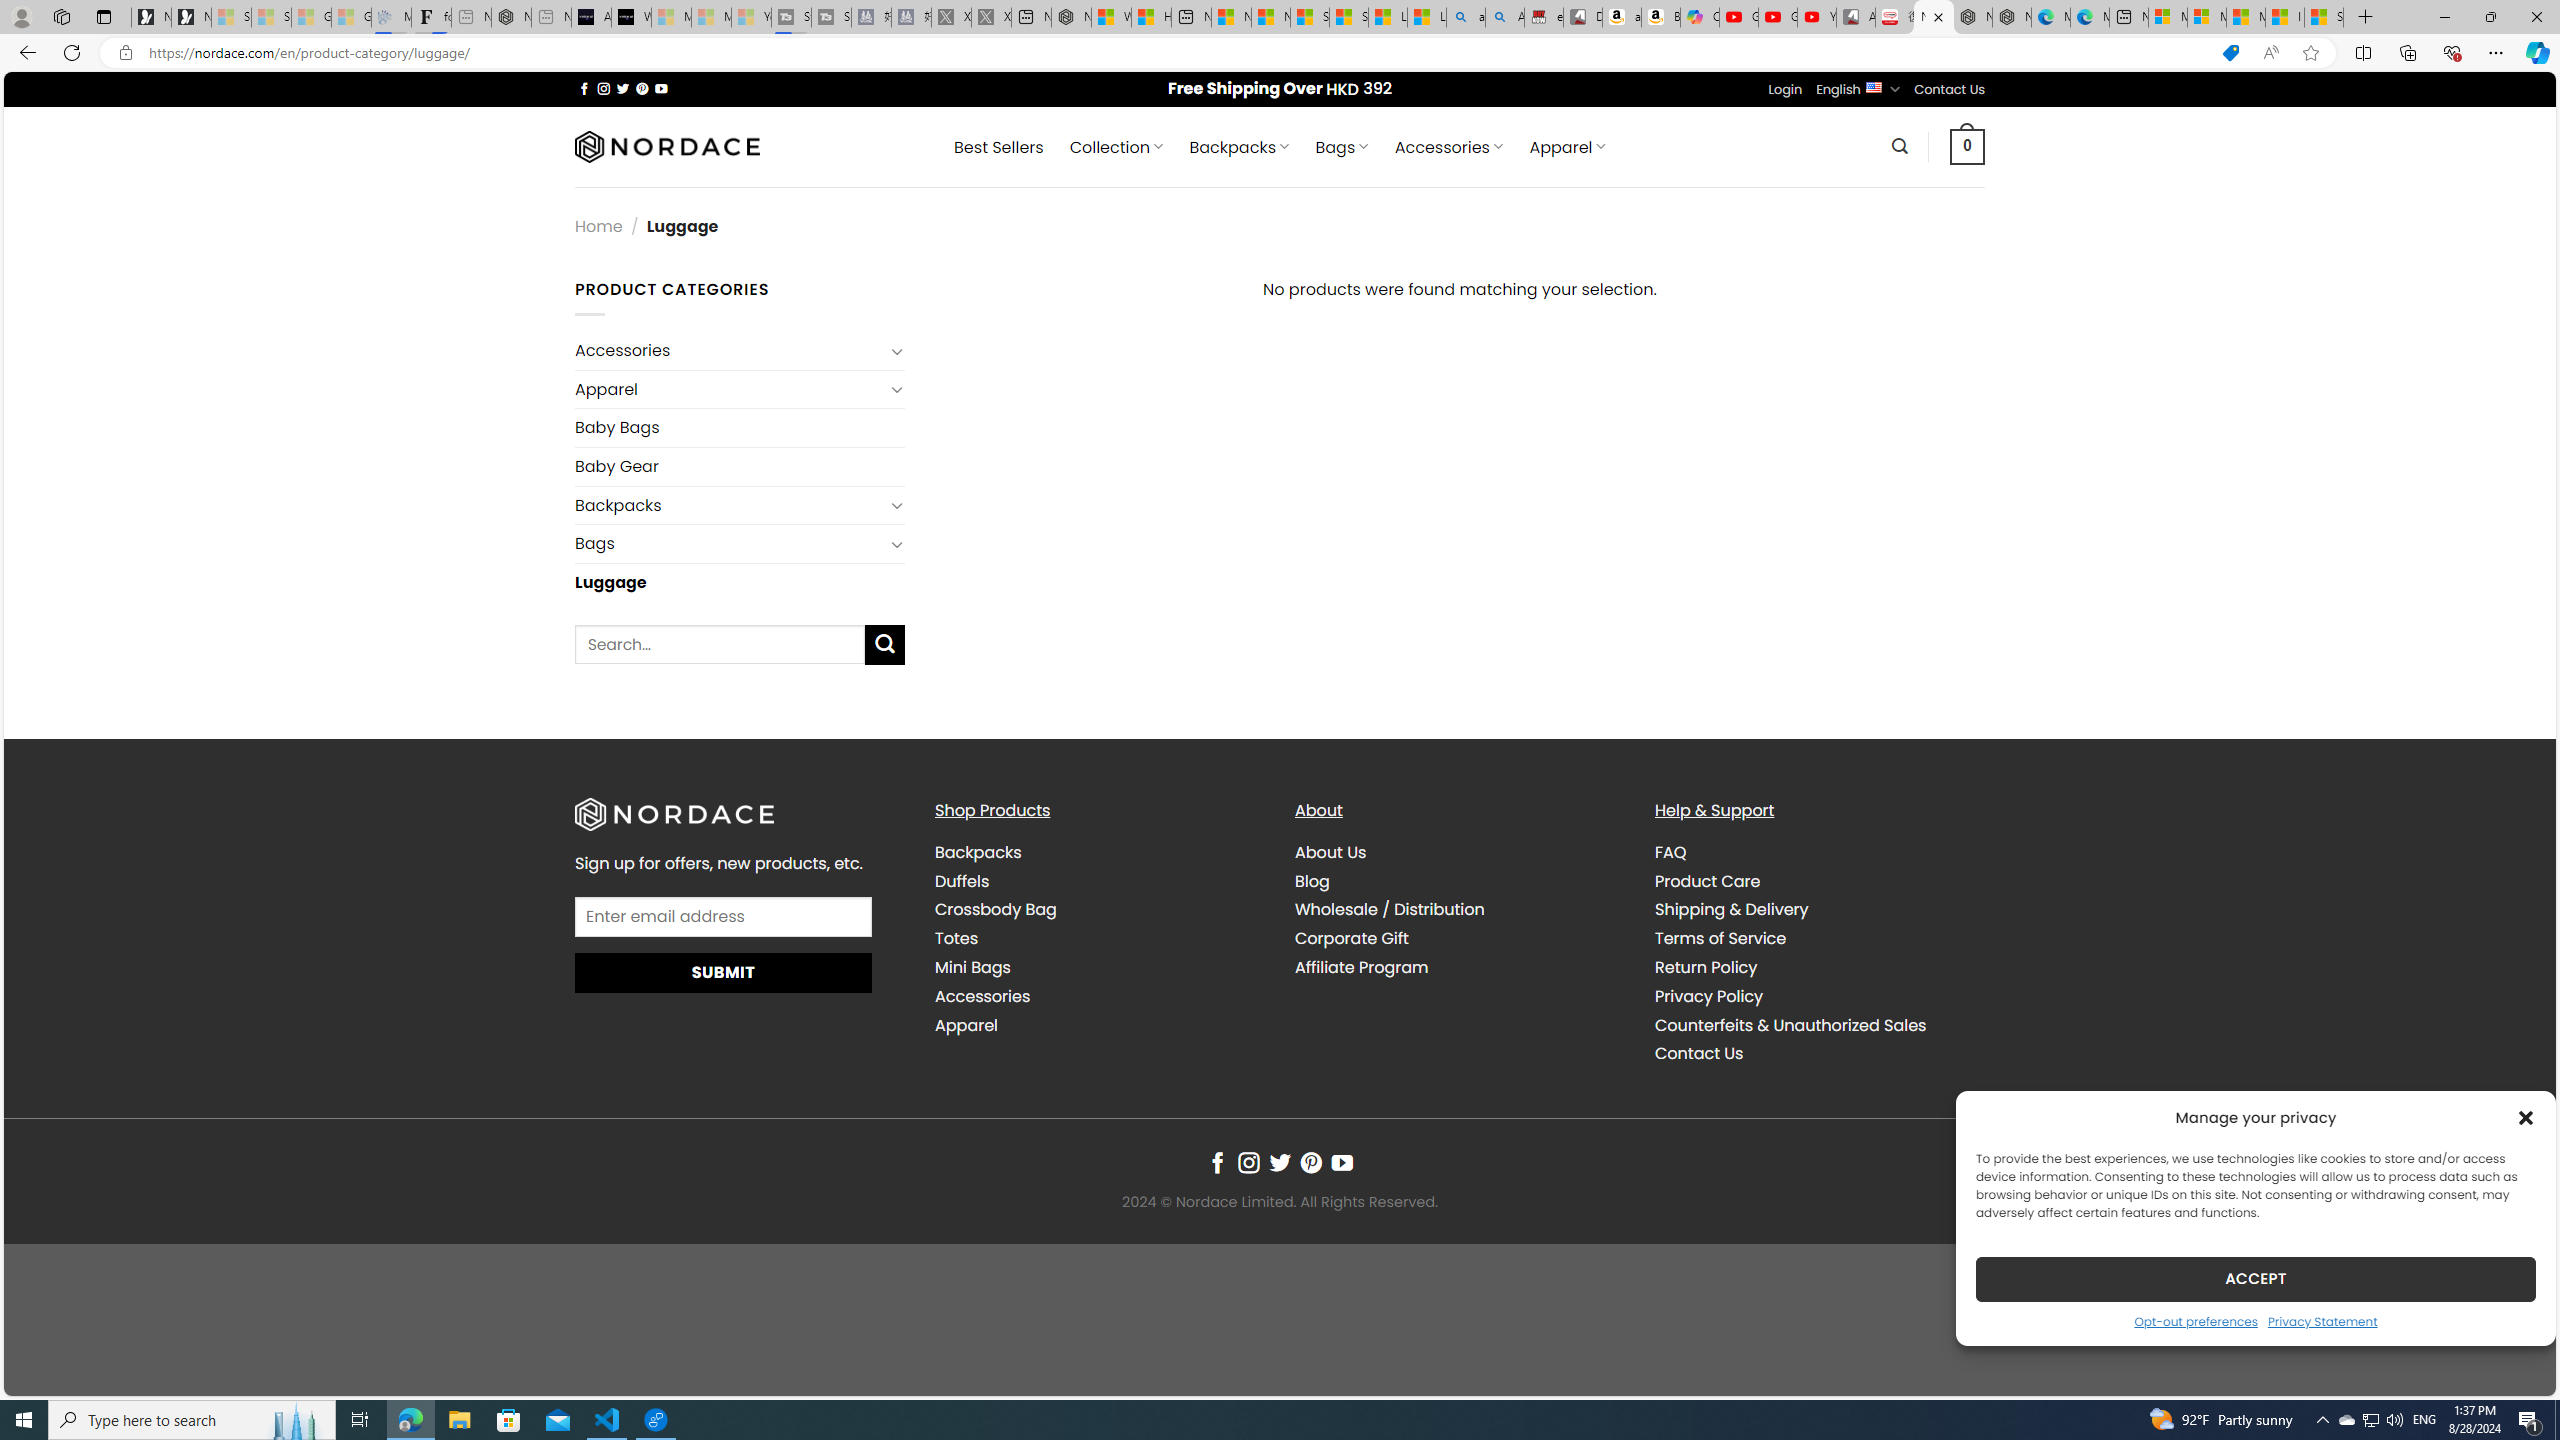  Describe the element at coordinates (1817, 17) in the screenshot. I see `YouTube Kids - An App Created for Kids to Explore Content` at that location.